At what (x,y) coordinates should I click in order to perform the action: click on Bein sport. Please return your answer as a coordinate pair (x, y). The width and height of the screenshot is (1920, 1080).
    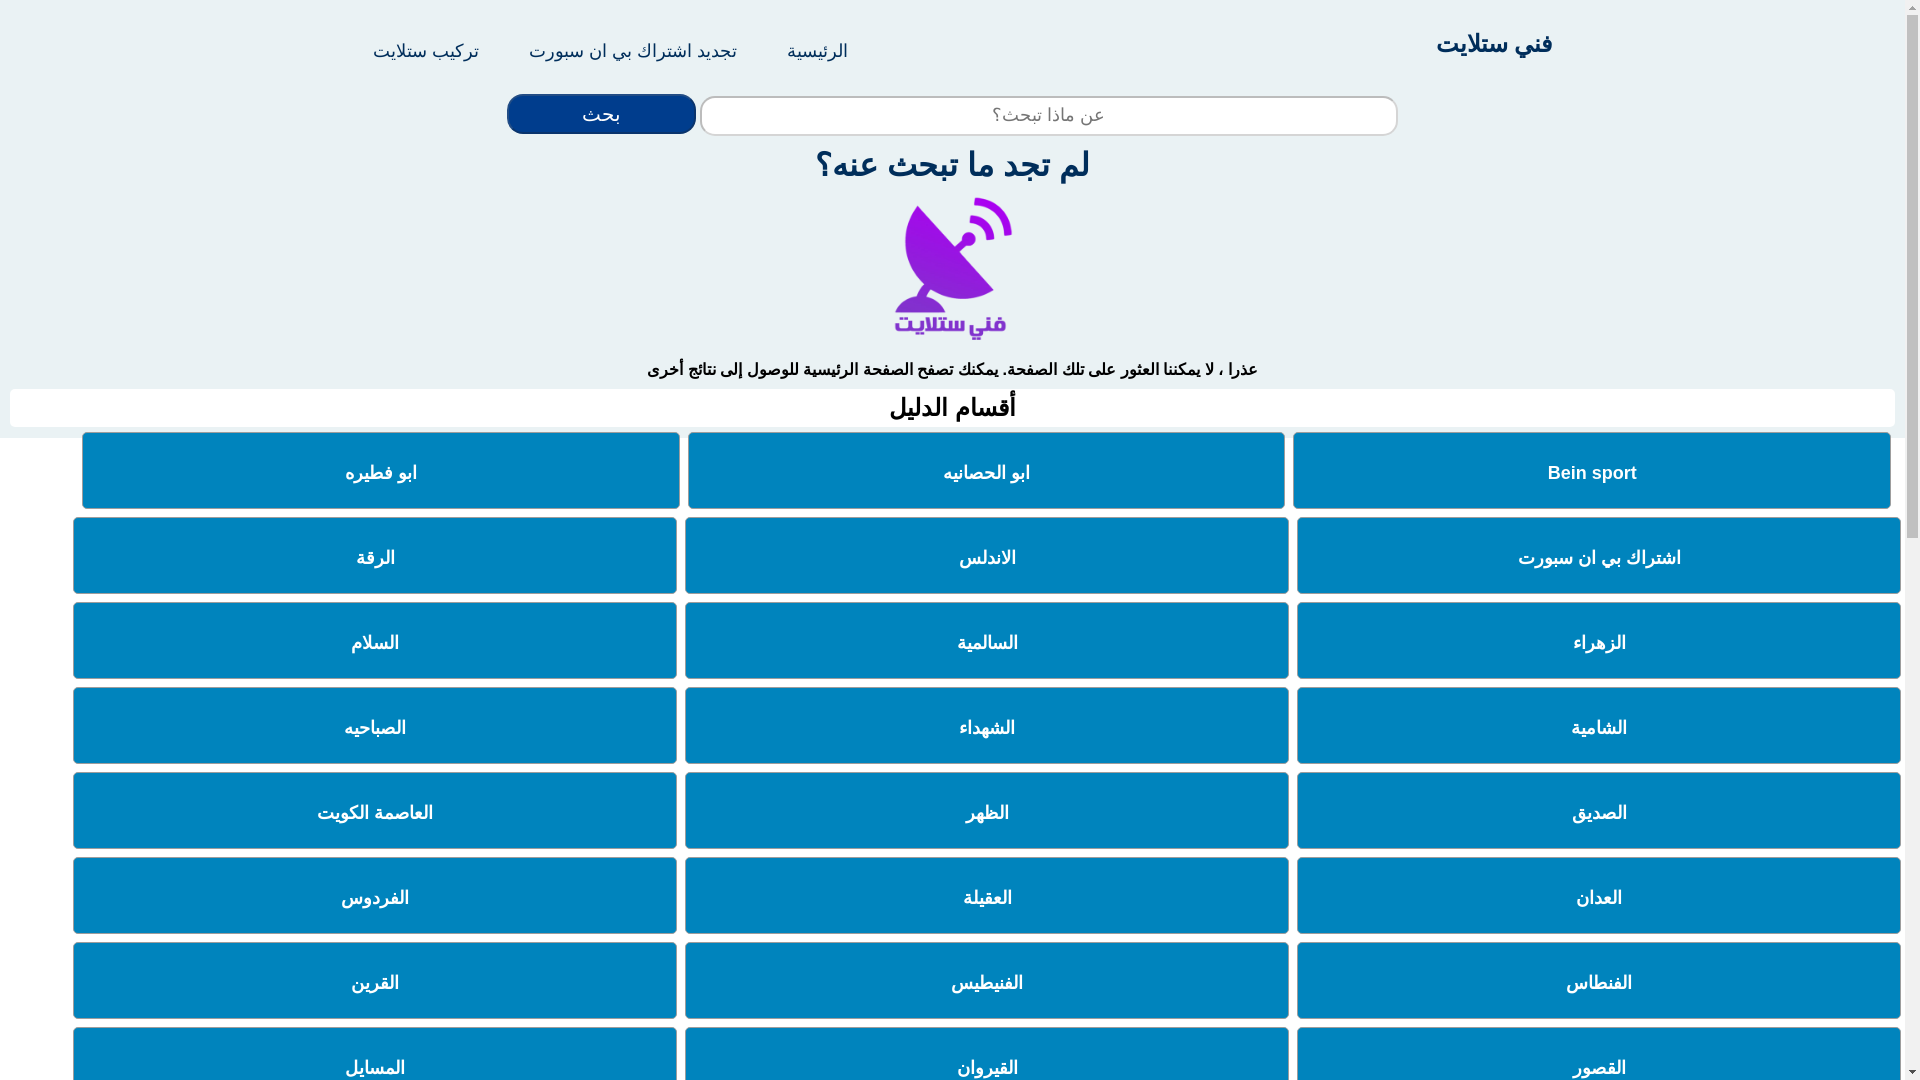
    Looking at the image, I should click on (1592, 472).